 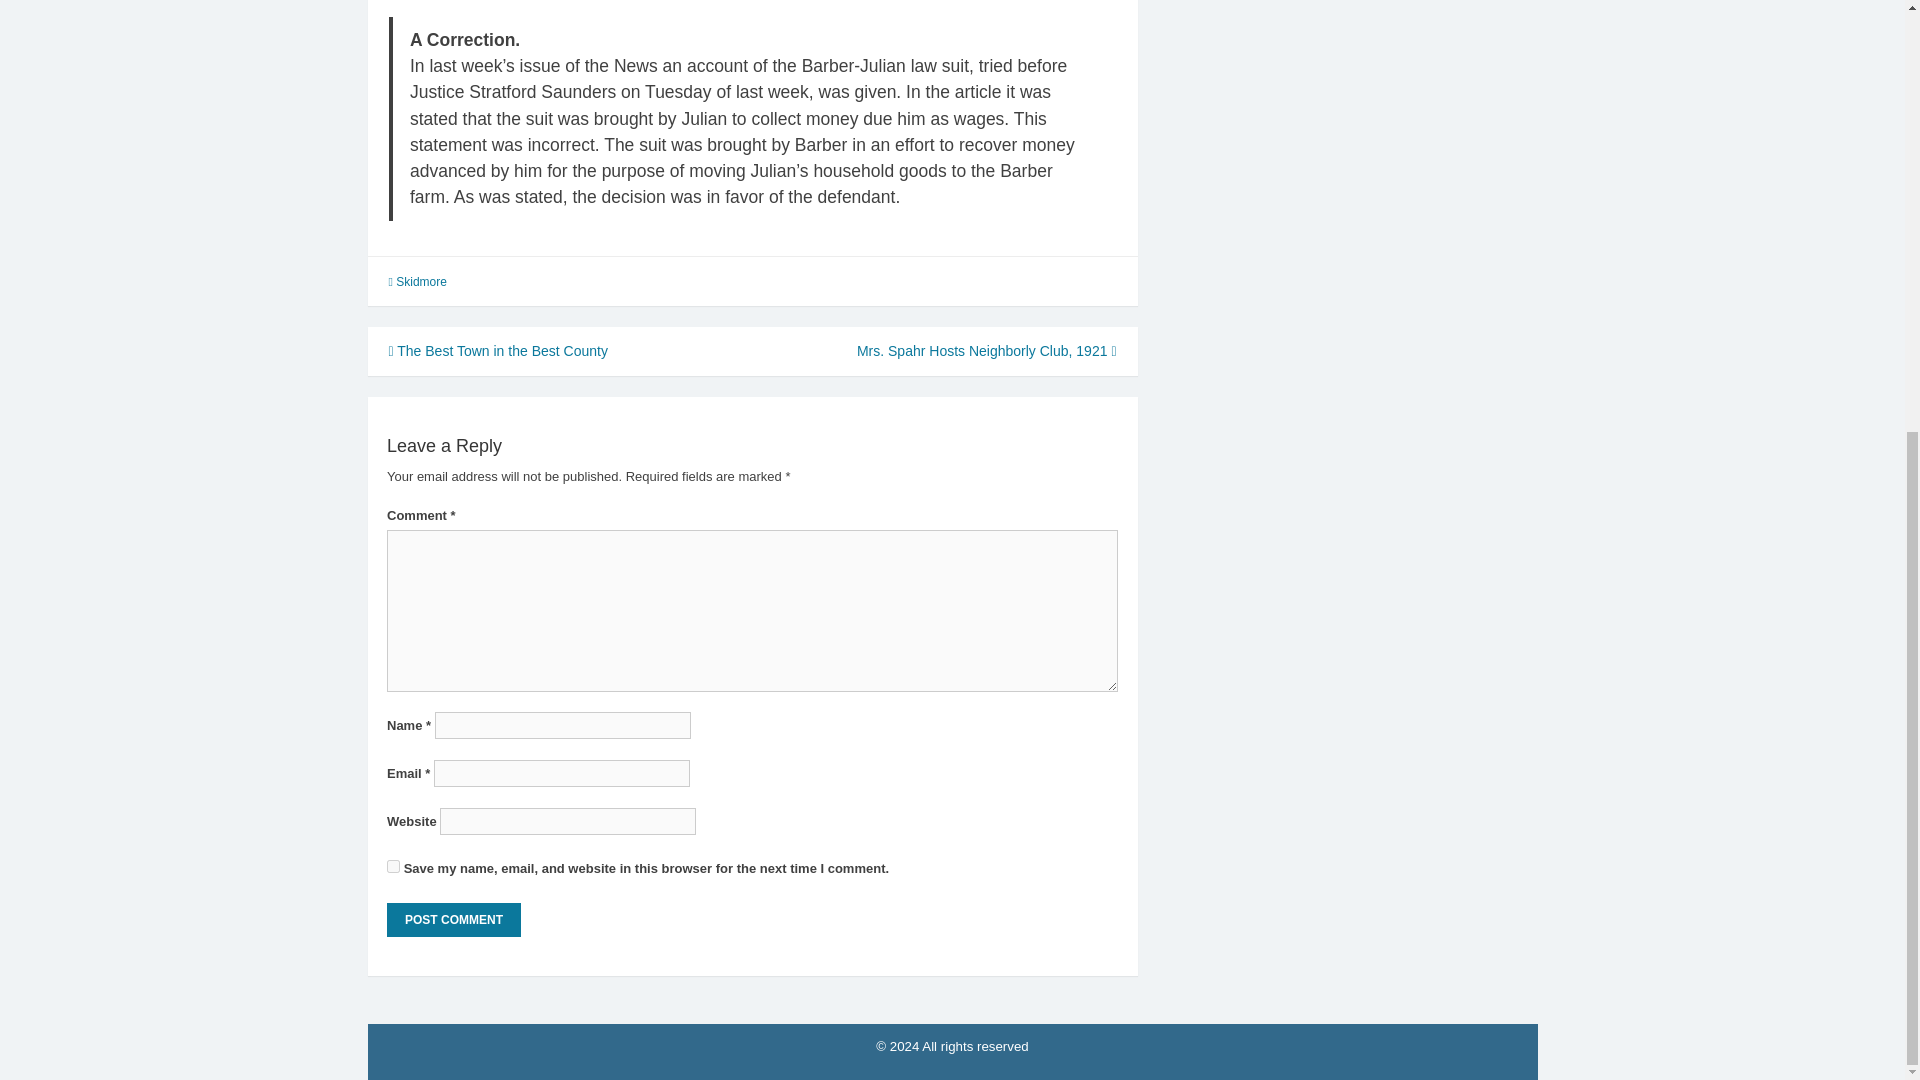 I want to click on Mrs. Spahr Hosts Neighborly Club, 1921, so click(x=986, y=350).